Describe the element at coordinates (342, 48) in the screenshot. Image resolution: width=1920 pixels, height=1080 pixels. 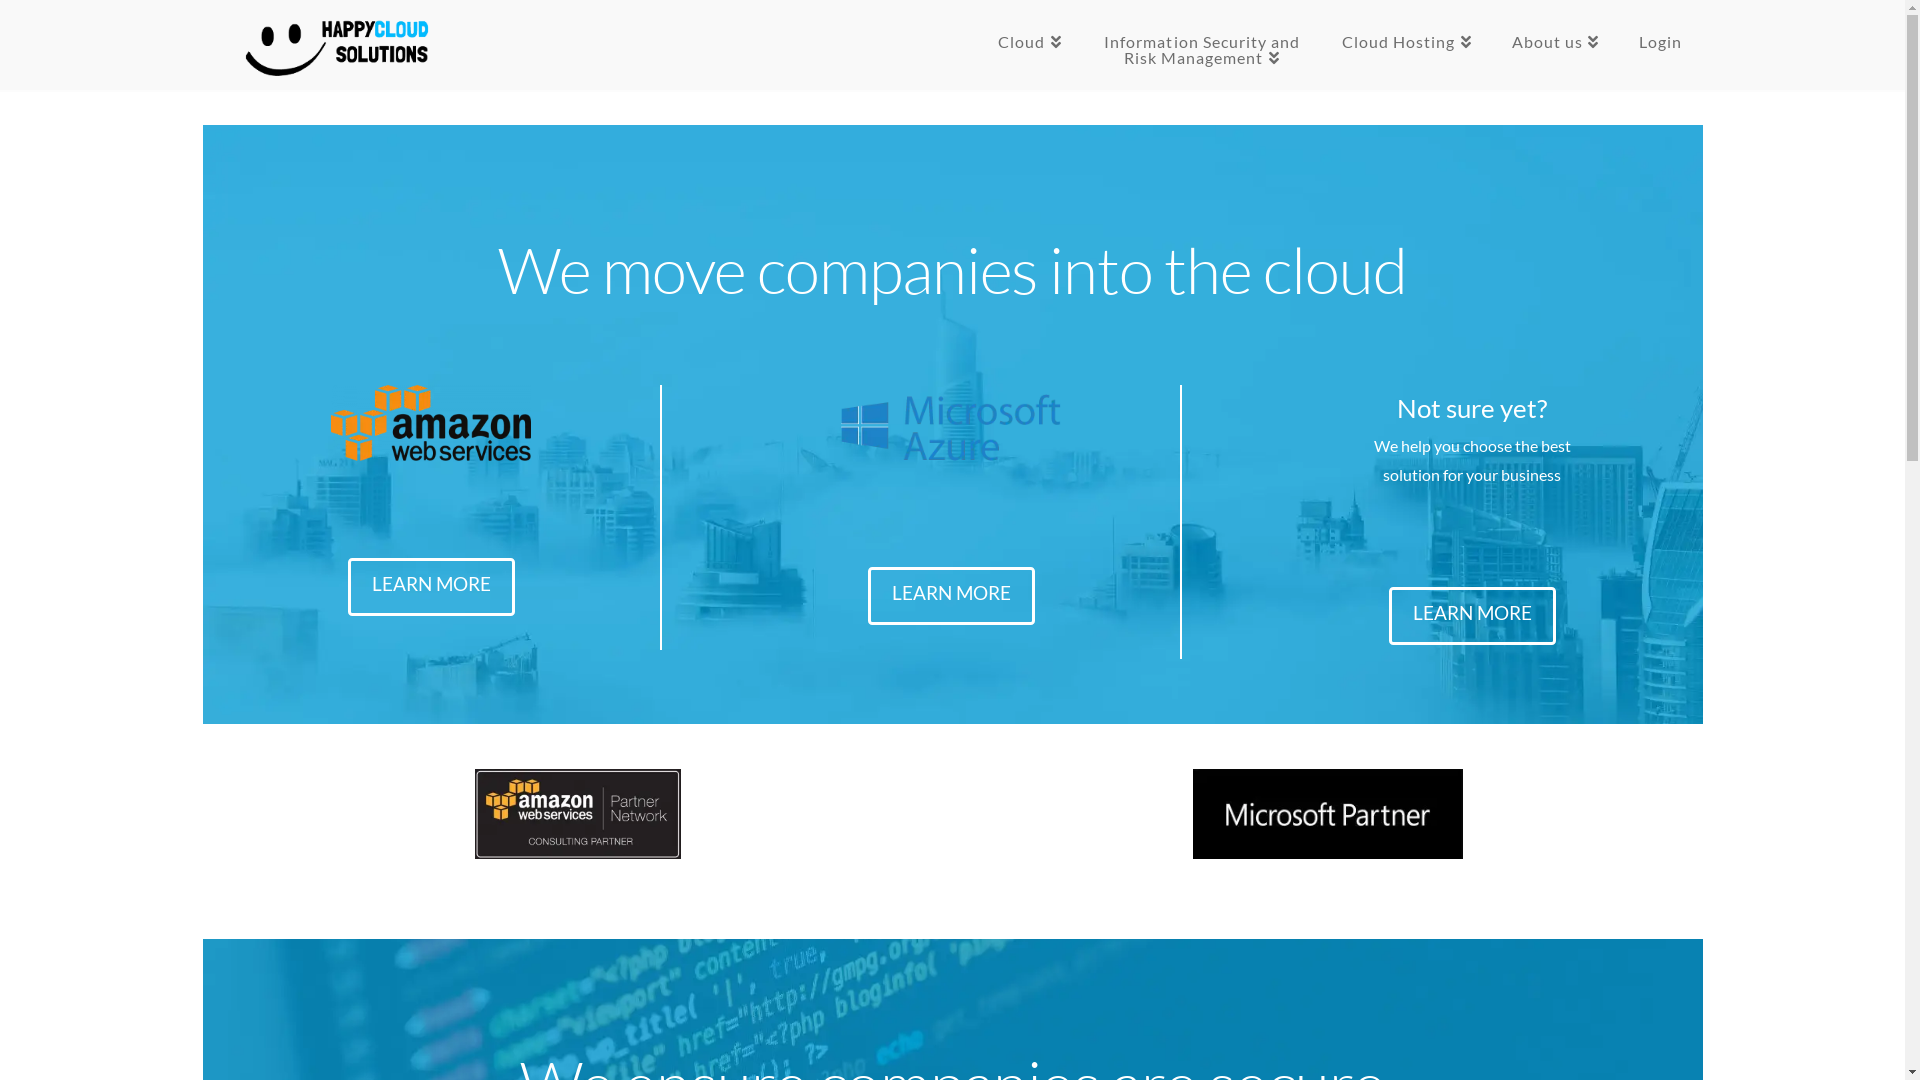
I see `We make IT work for you` at that location.